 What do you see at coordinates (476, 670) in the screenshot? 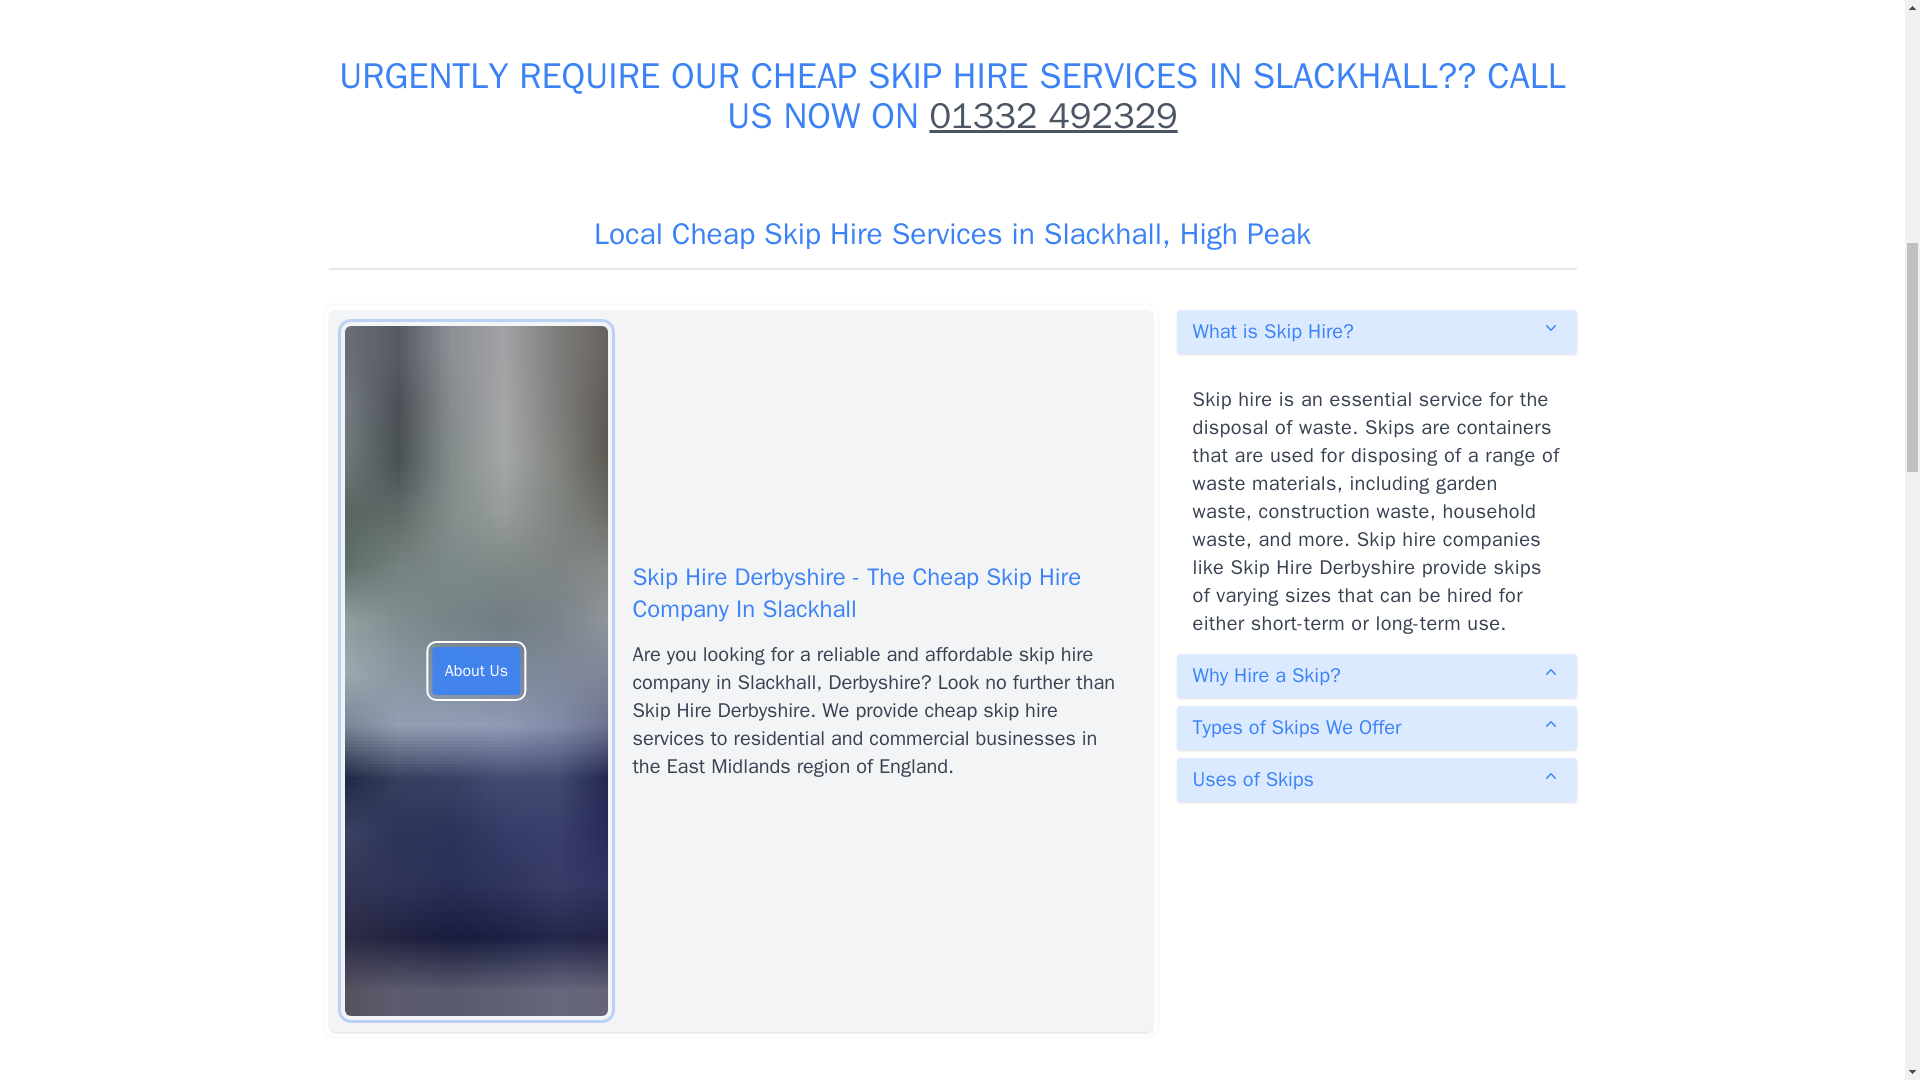
I see `About Us` at bounding box center [476, 670].